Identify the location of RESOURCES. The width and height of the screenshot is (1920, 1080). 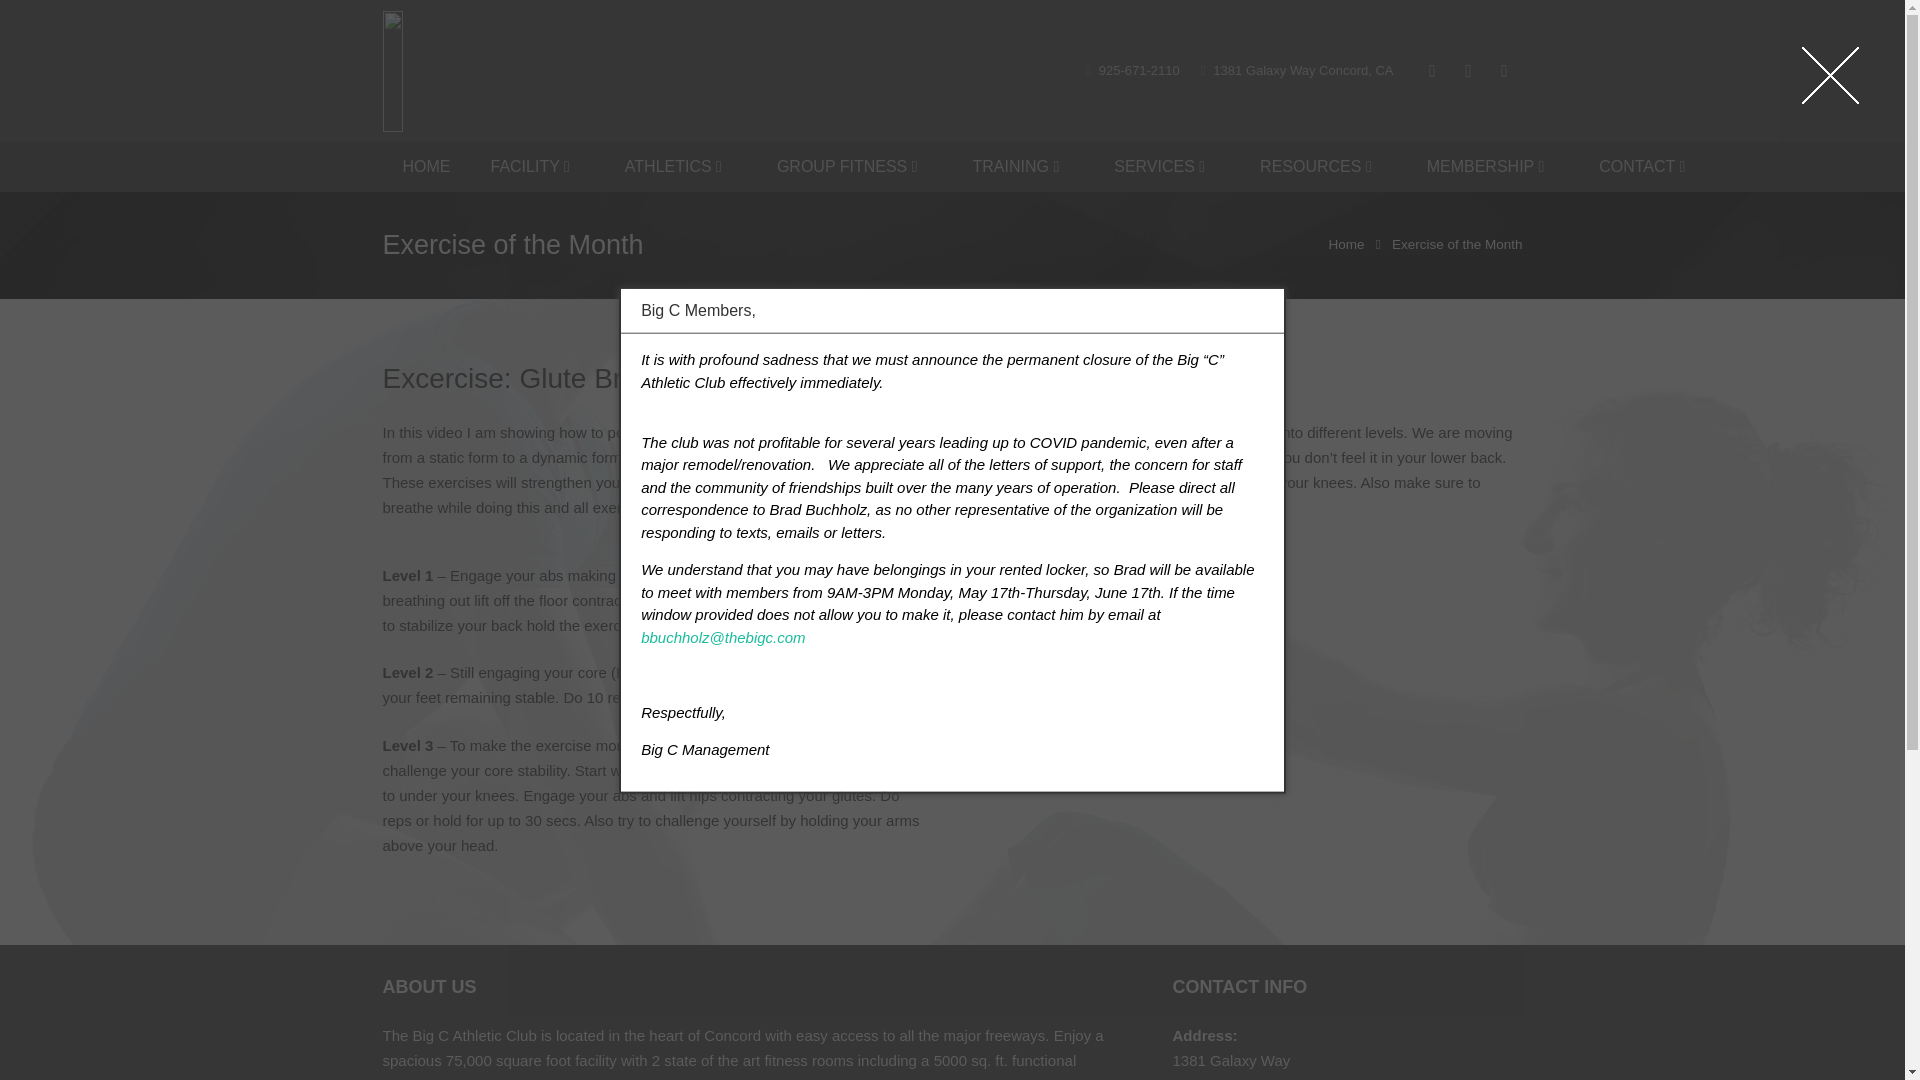
(1324, 166).